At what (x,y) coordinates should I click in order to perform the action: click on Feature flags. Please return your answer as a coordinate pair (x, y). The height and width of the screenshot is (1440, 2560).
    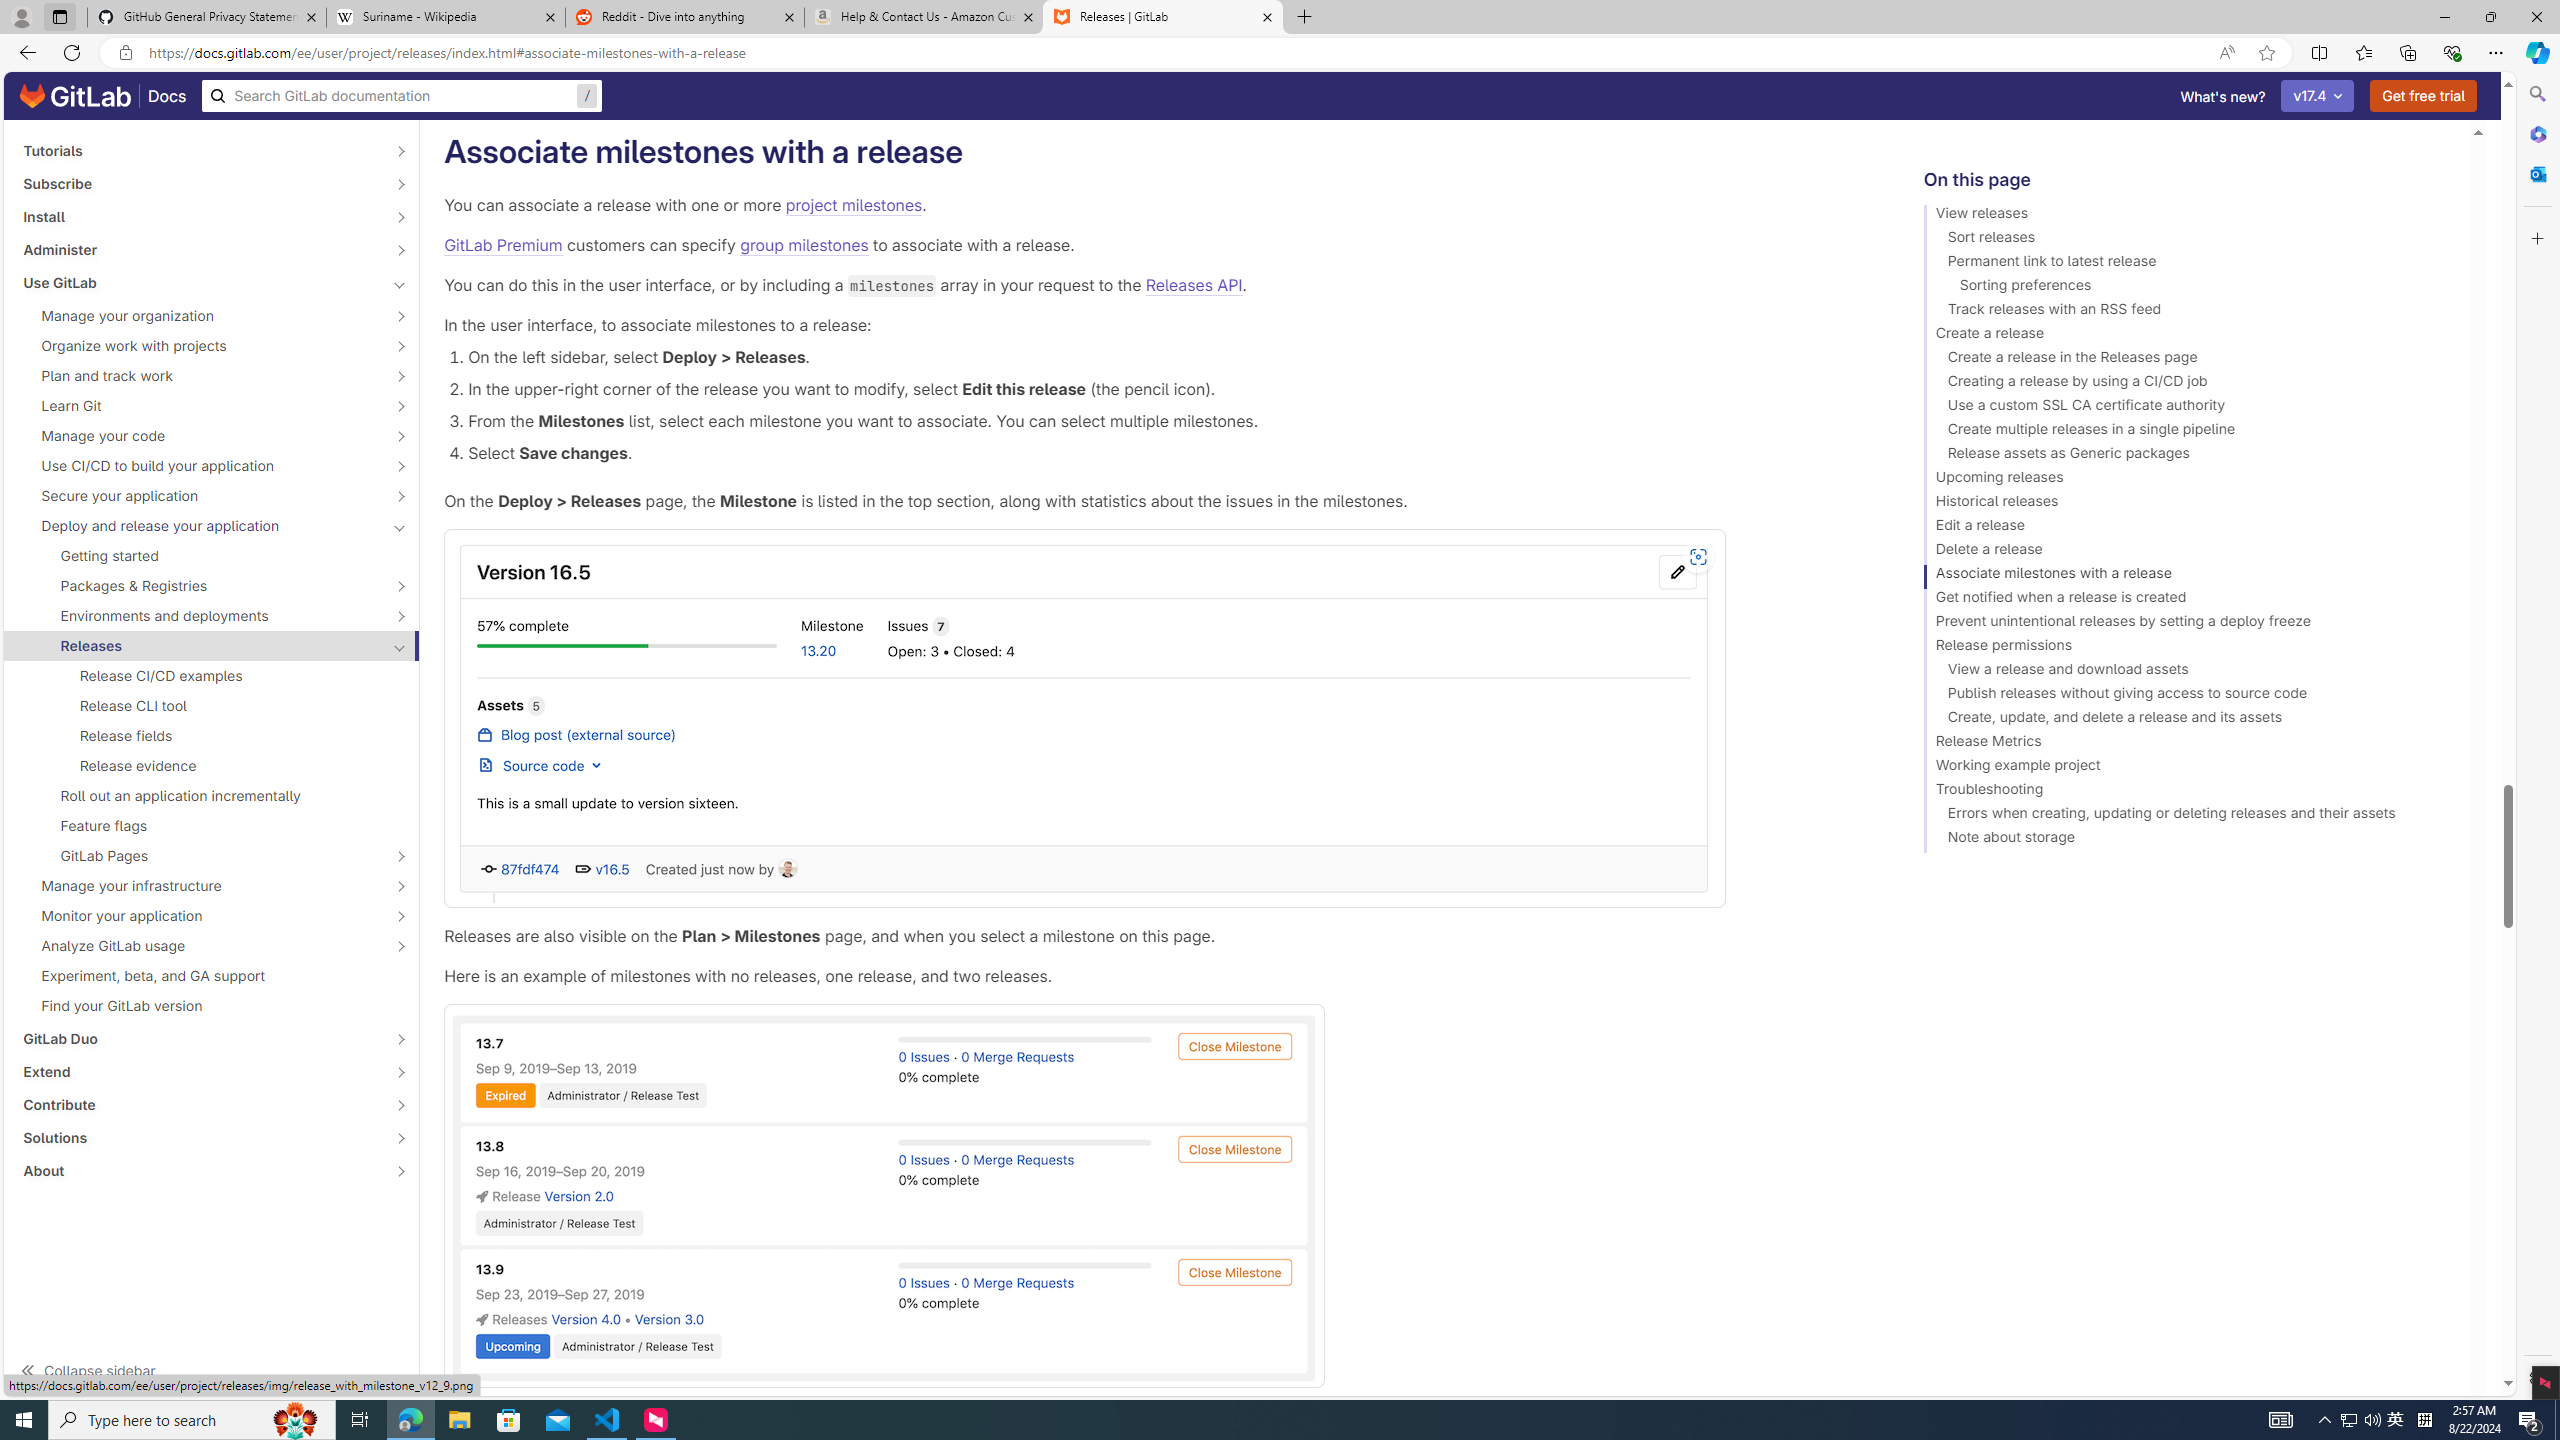
    Looking at the image, I should click on (212, 825).